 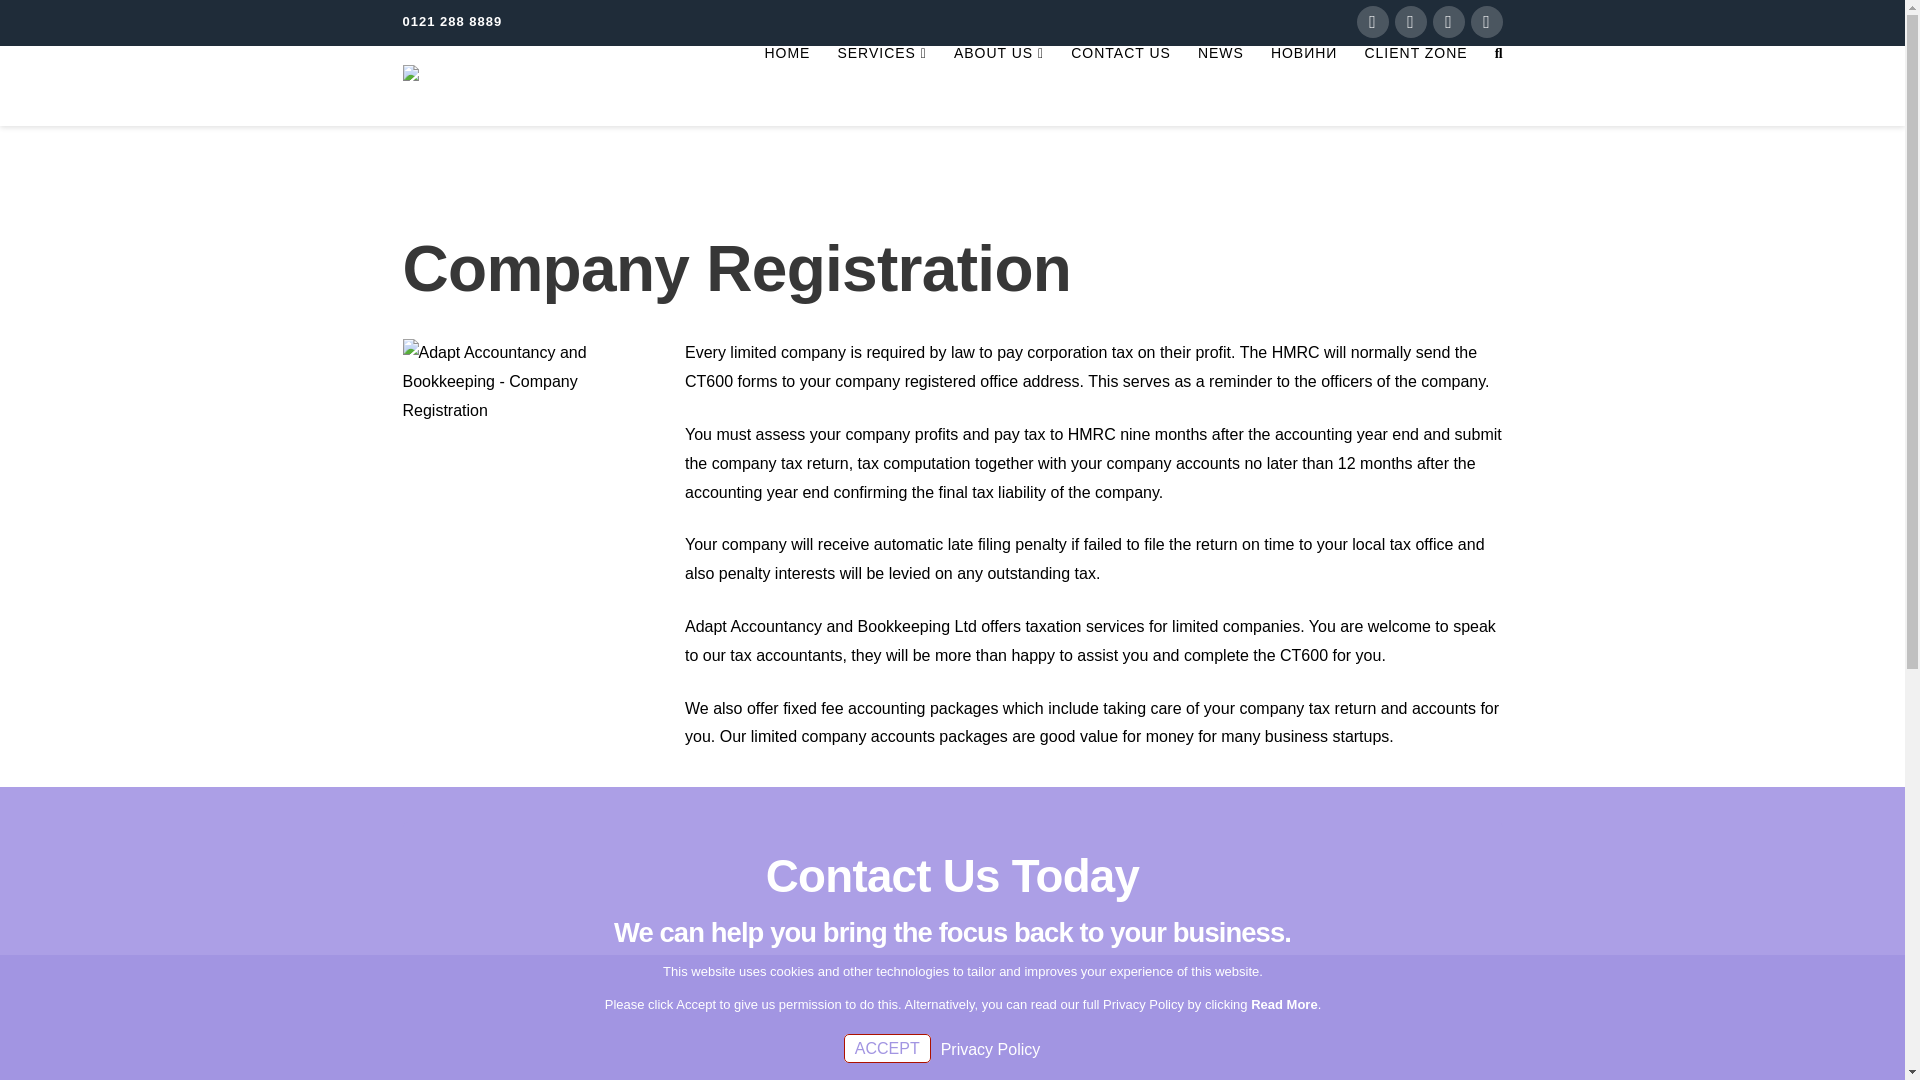 I want to click on RSS, so click(x=1486, y=22).